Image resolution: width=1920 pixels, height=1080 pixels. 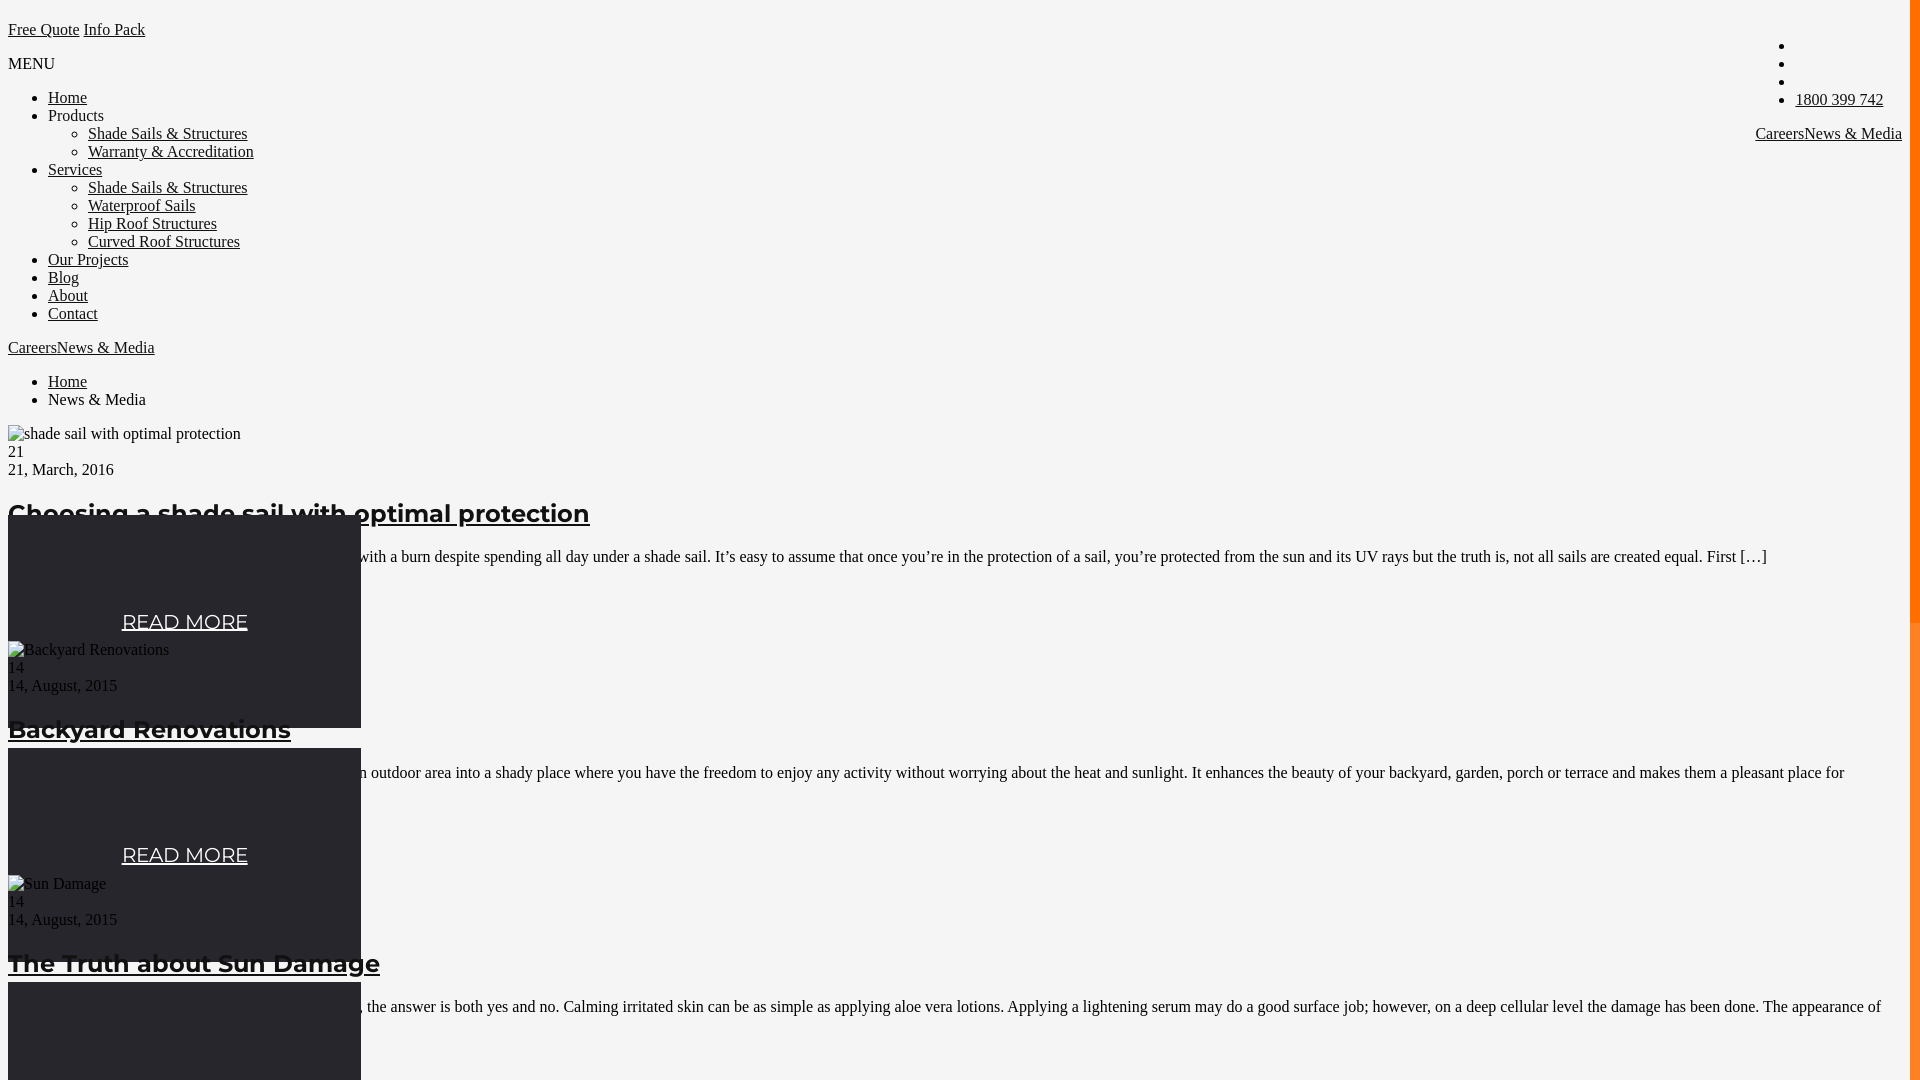 What do you see at coordinates (106, 348) in the screenshot?
I see `News & Media` at bounding box center [106, 348].